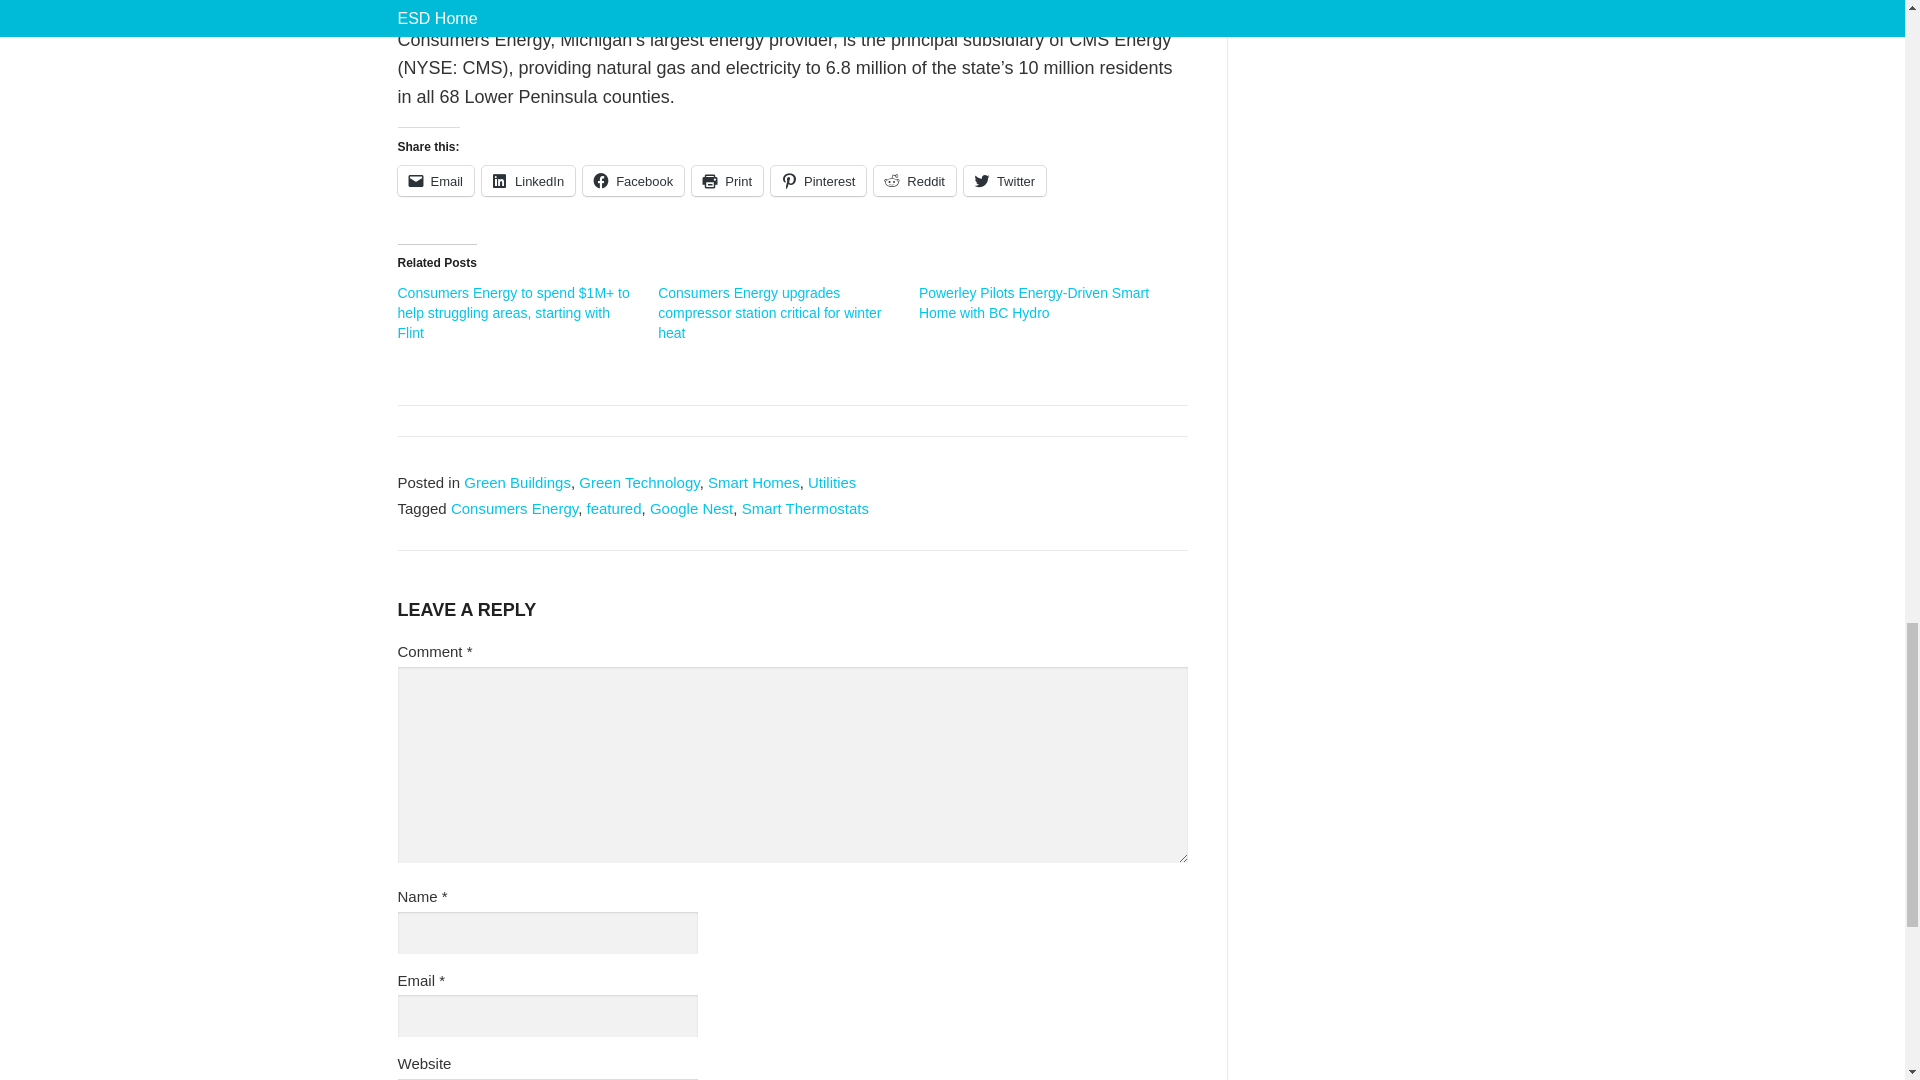 This screenshot has width=1920, height=1080. What do you see at coordinates (436, 180) in the screenshot?
I see `Email` at bounding box center [436, 180].